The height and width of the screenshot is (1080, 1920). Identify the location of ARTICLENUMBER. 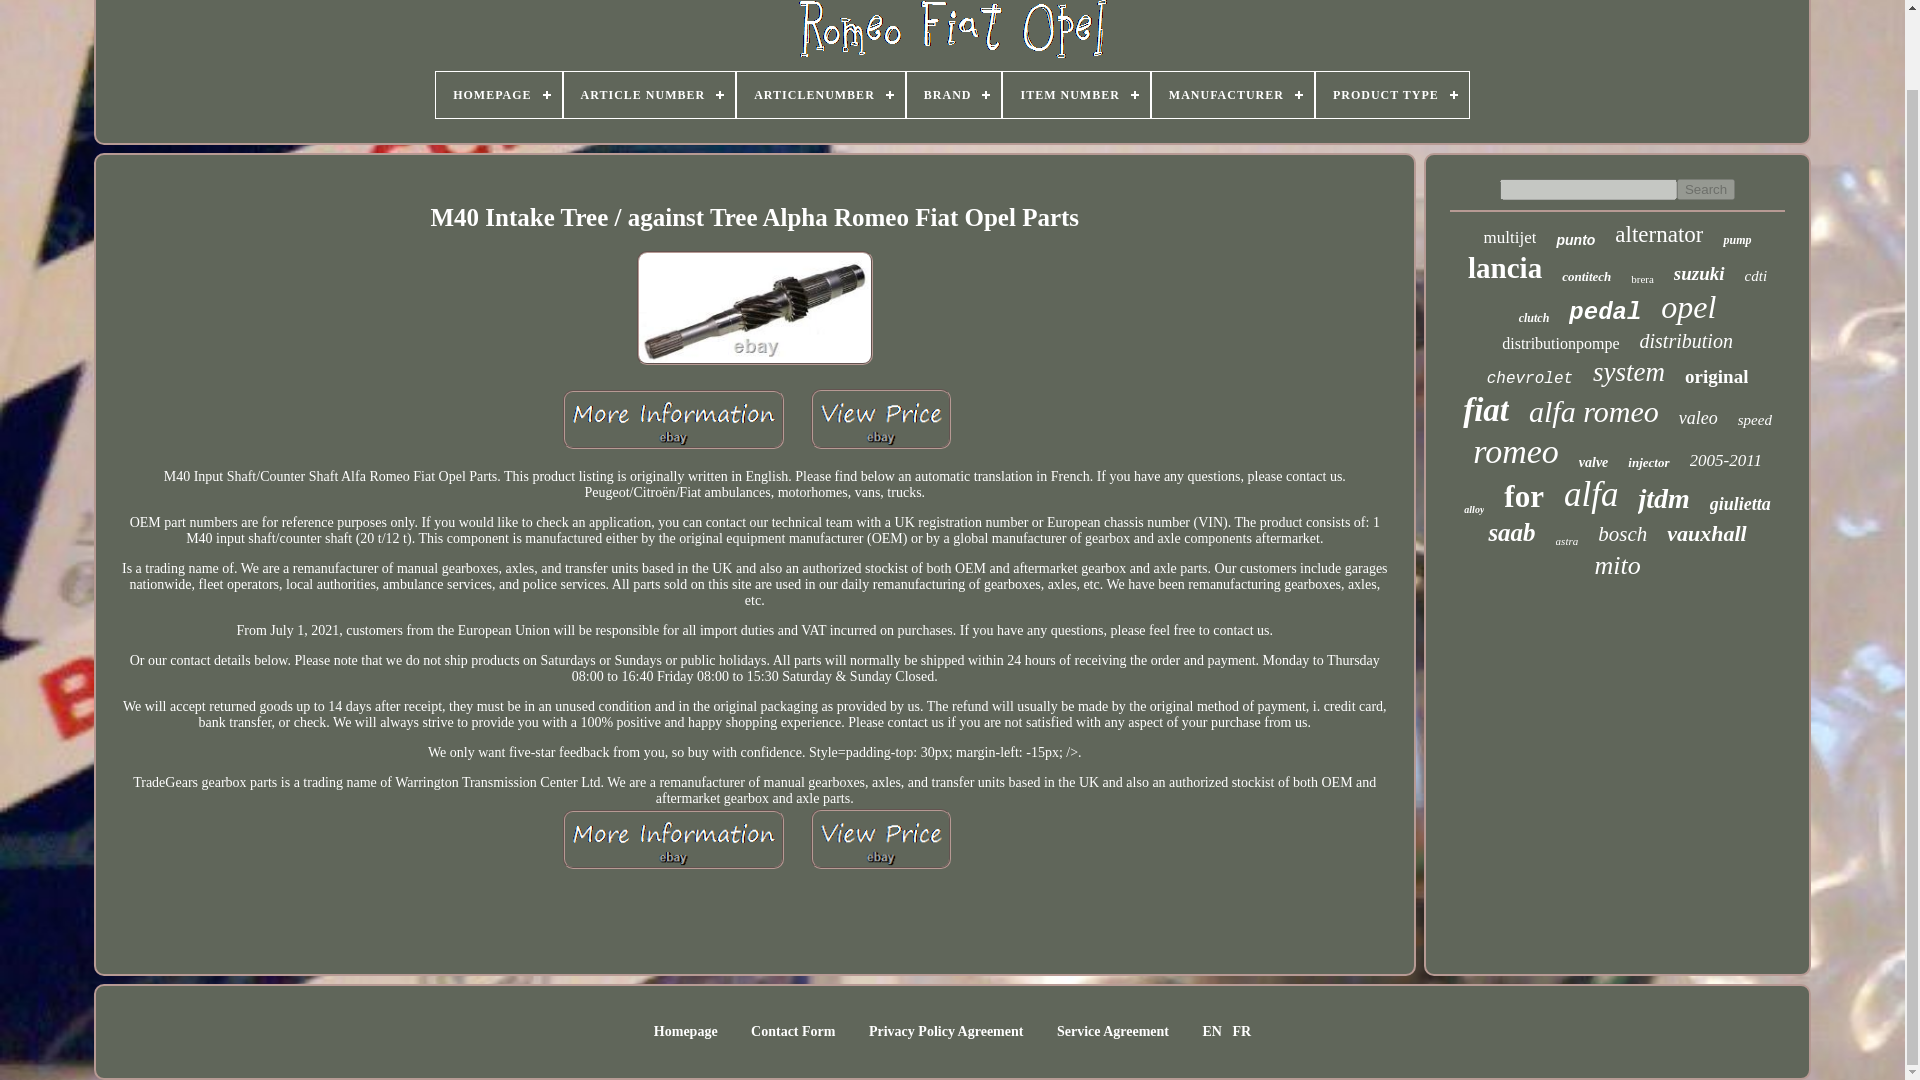
(820, 94).